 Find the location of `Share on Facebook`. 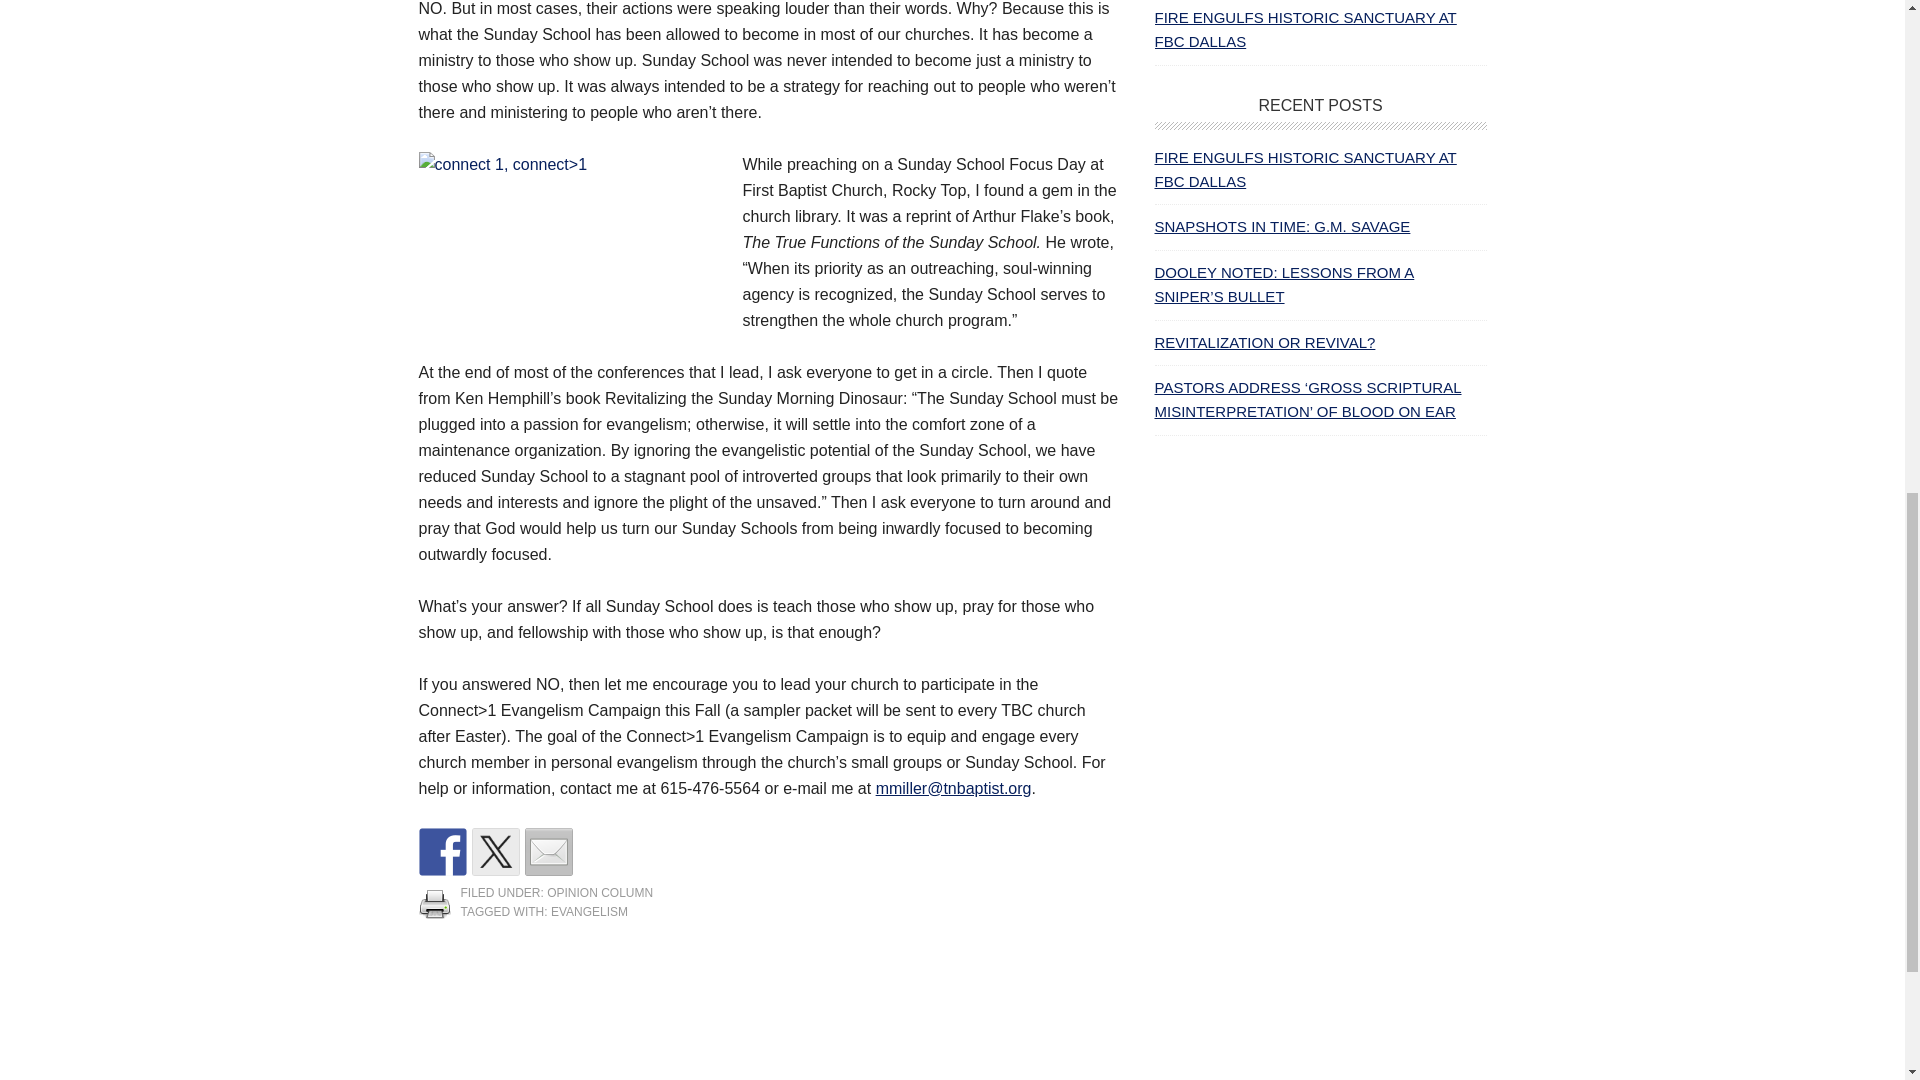

Share on Facebook is located at coordinates (442, 852).